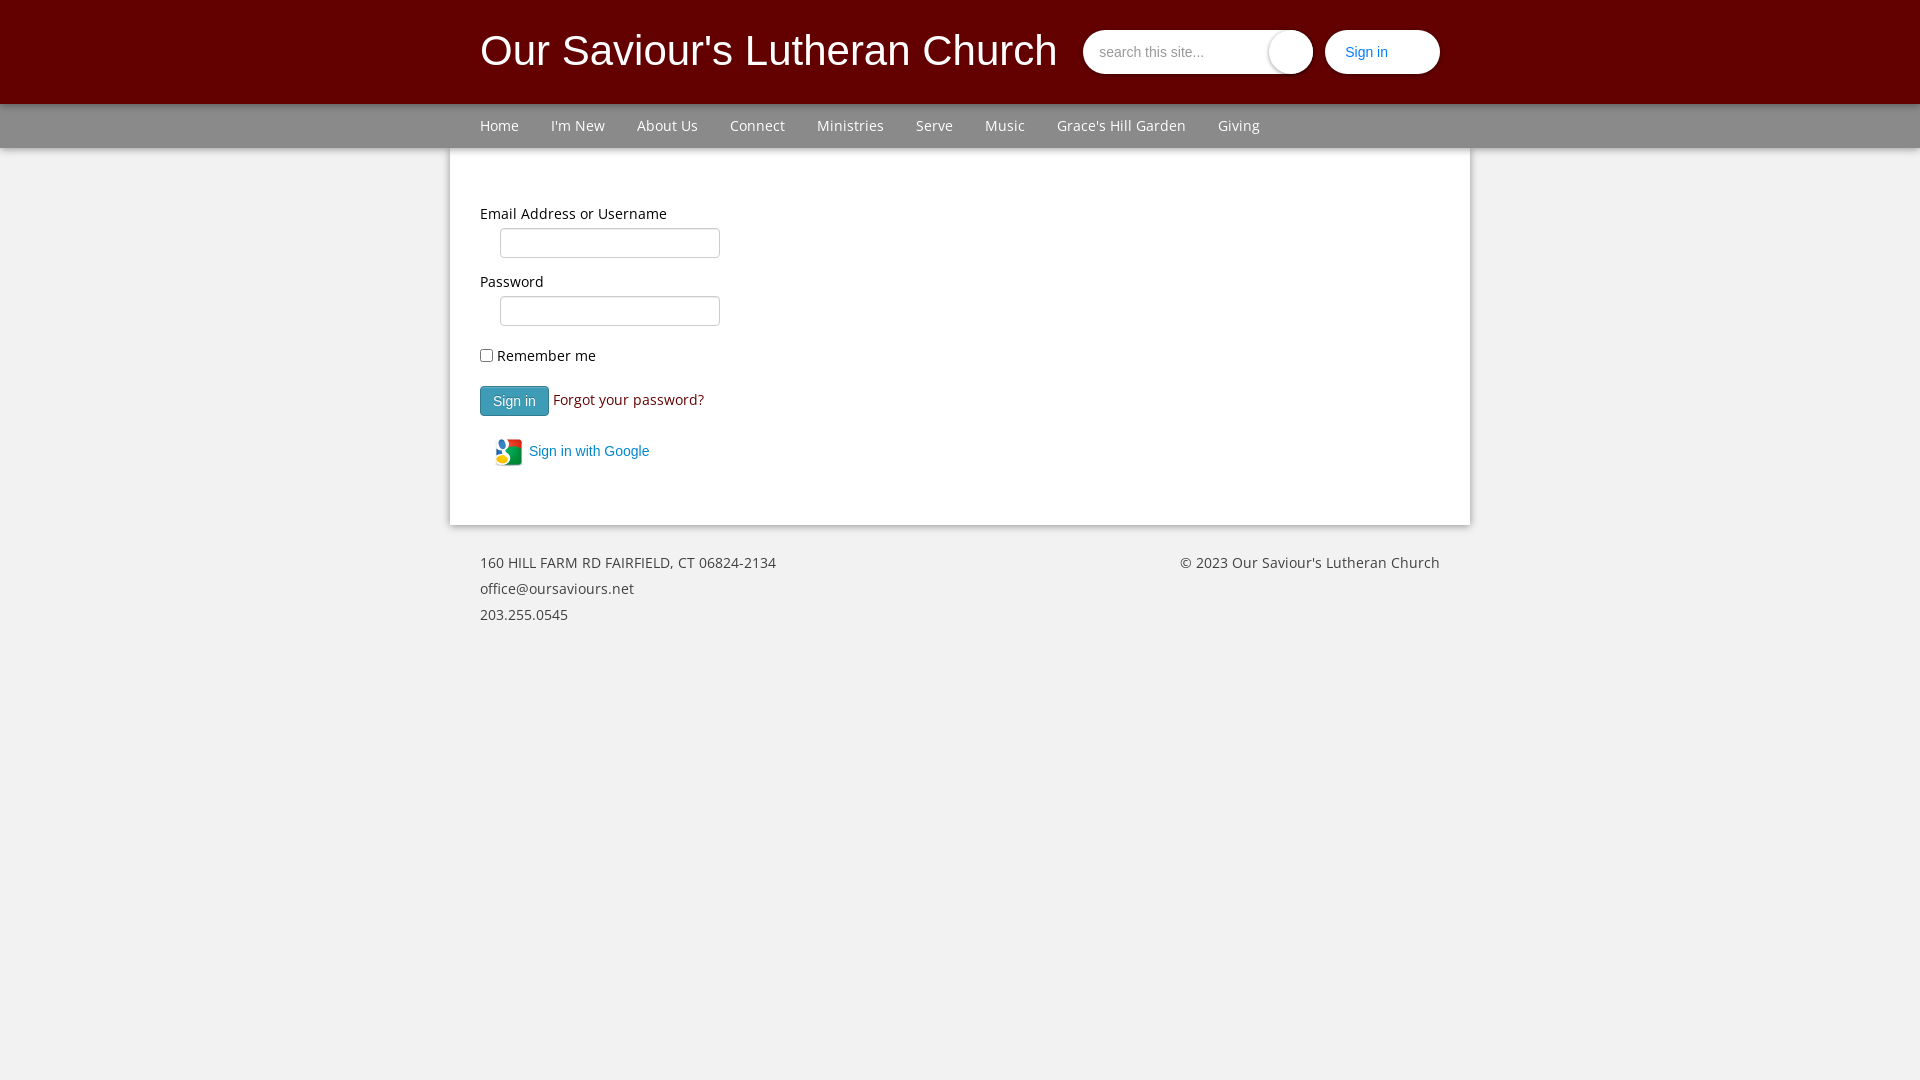  I want to click on Sign in, so click(1366, 52).